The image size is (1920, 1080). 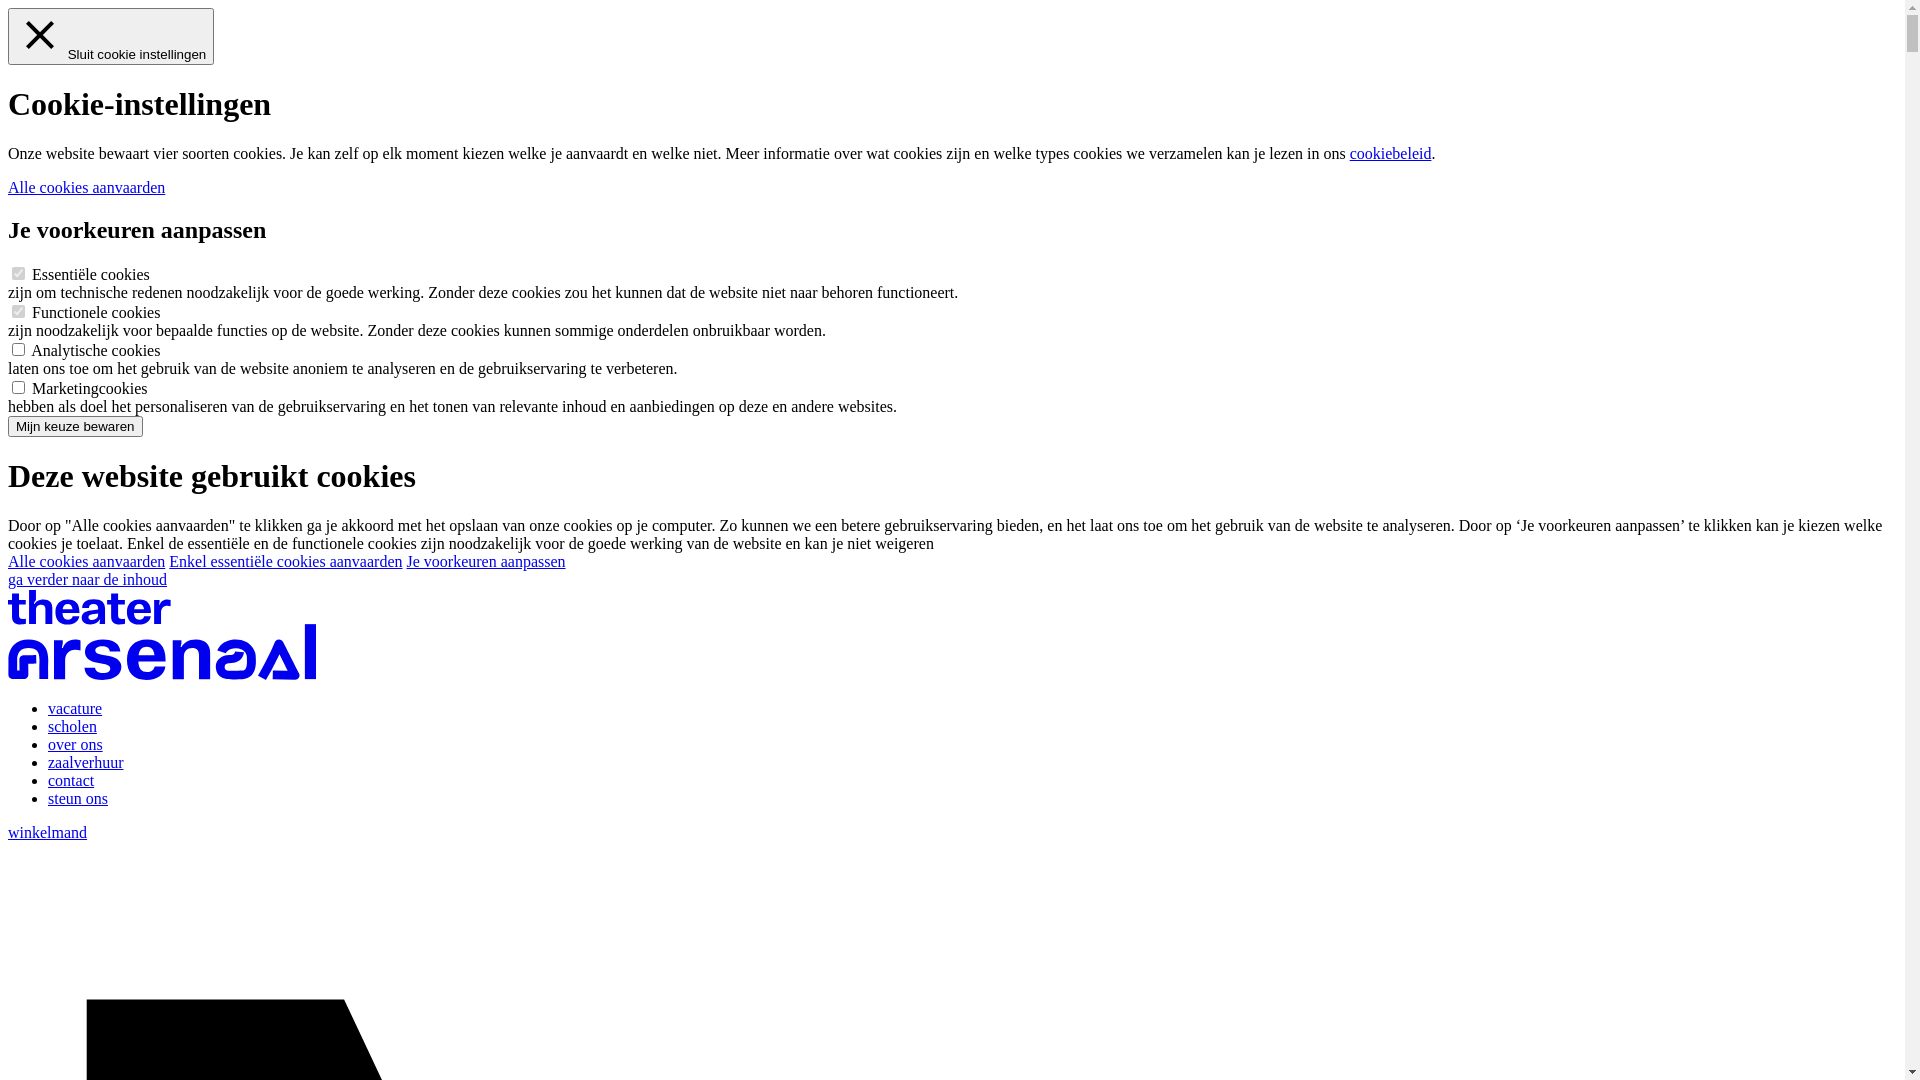 I want to click on Mijn keuze bewaren, so click(x=76, y=426).